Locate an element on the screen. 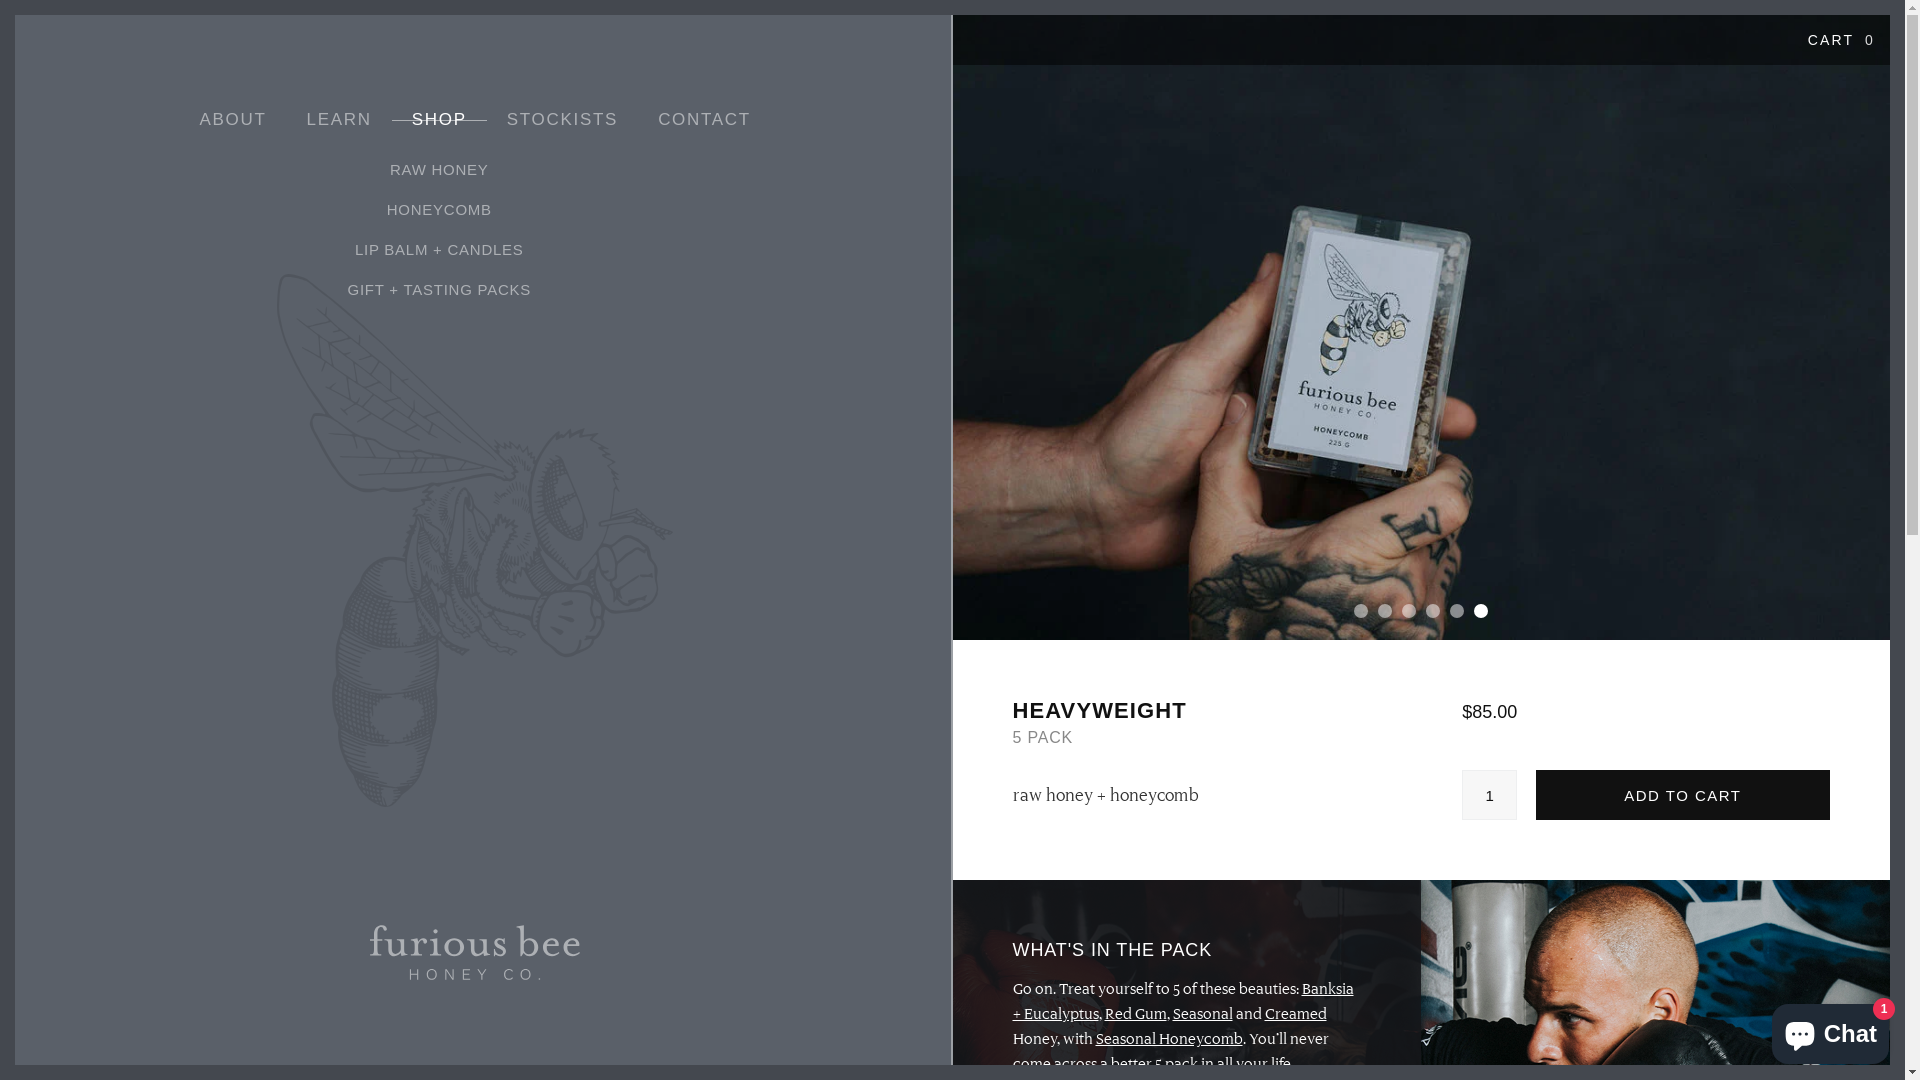 Image resolution: width=1920 pixels, height=1080 pixels. RAW HONEY is located at coordinates (439, 170).